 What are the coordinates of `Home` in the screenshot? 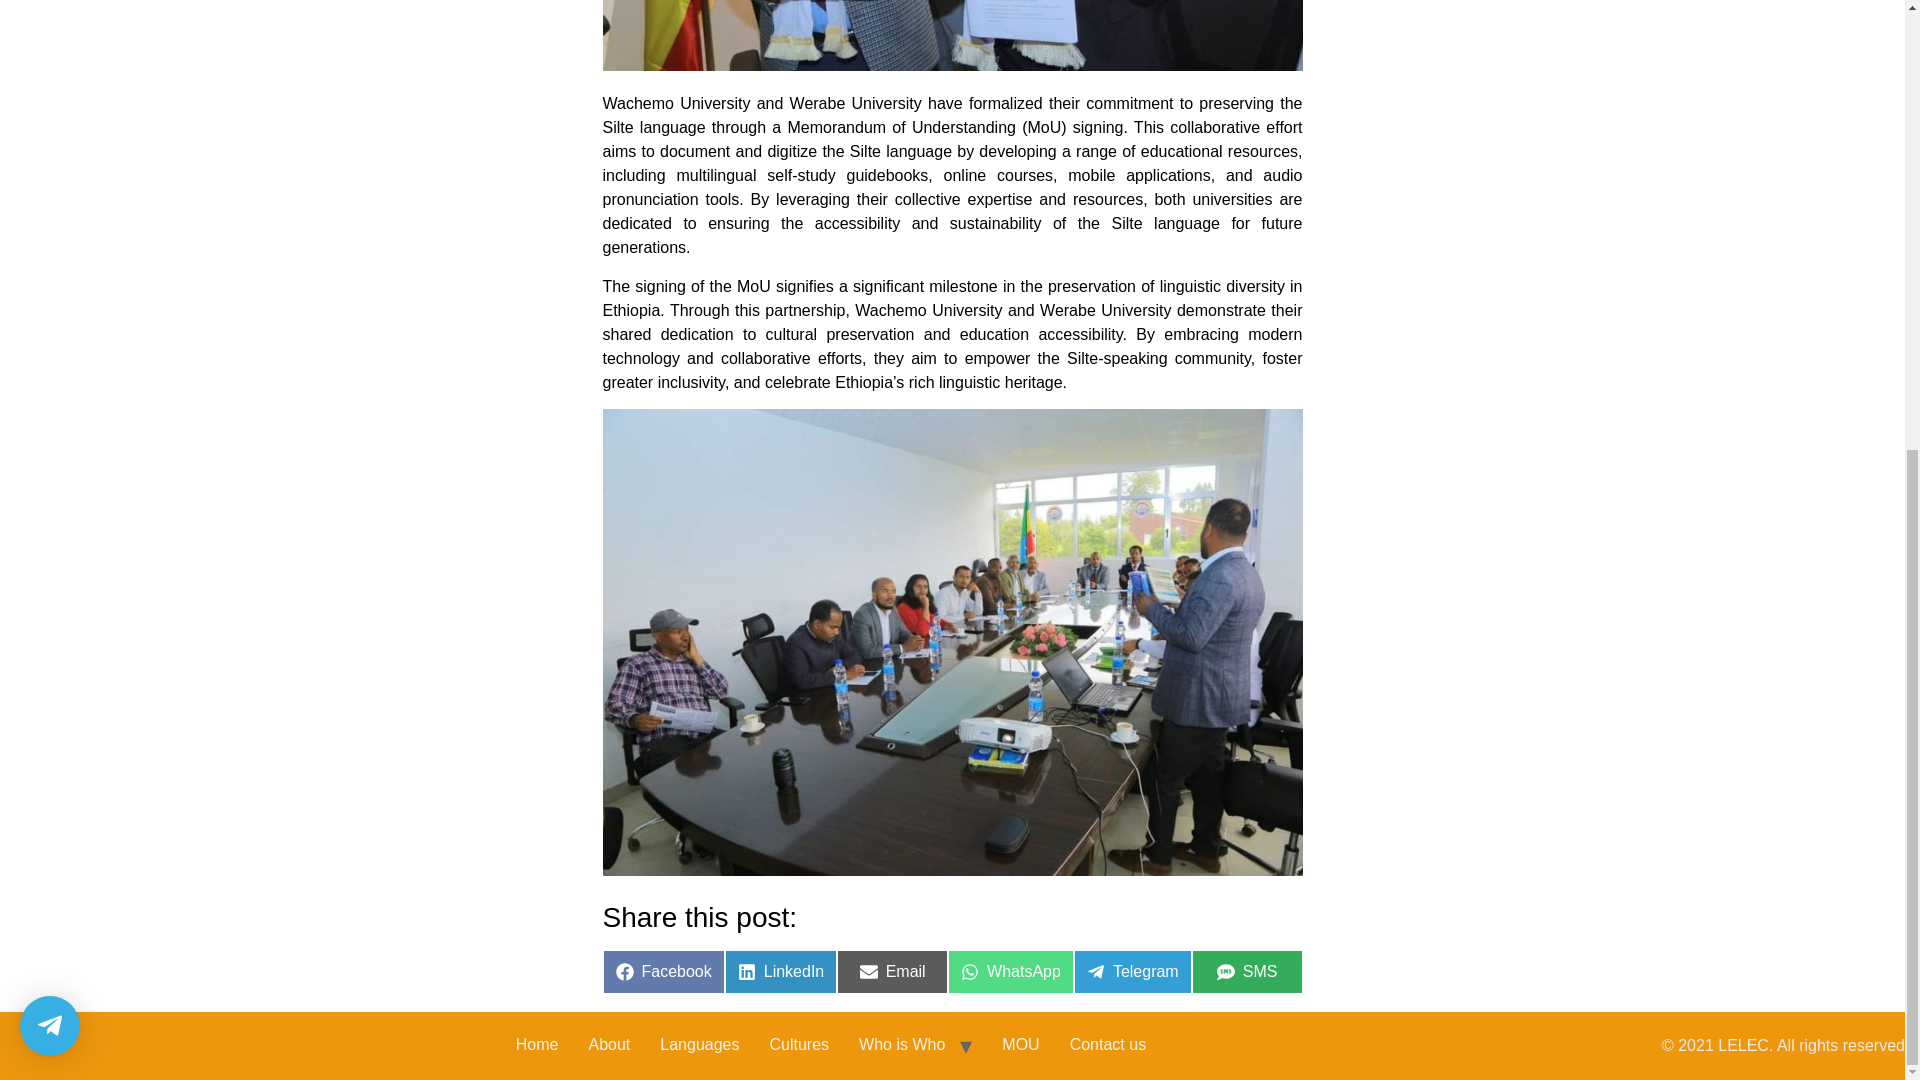 It's located at (538, 1046).